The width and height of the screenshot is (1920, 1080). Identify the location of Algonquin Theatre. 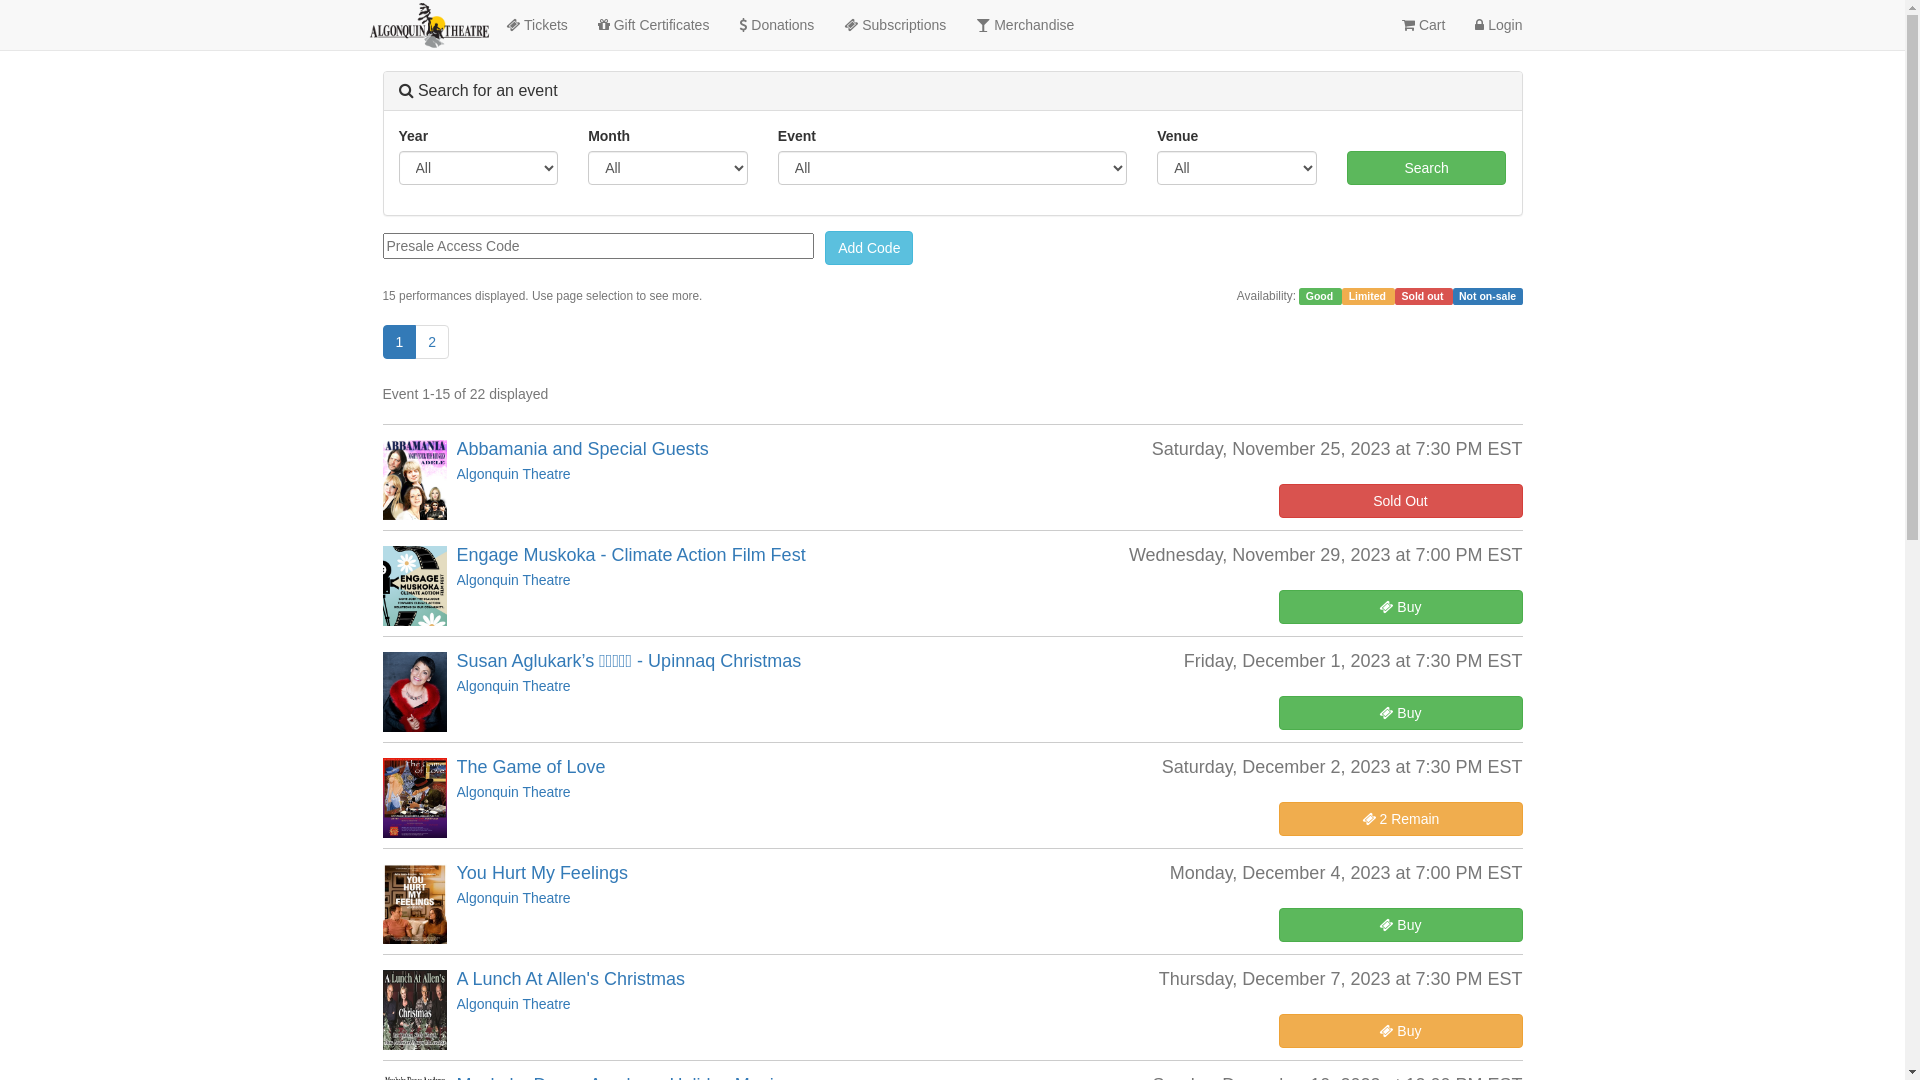
(513, 474).